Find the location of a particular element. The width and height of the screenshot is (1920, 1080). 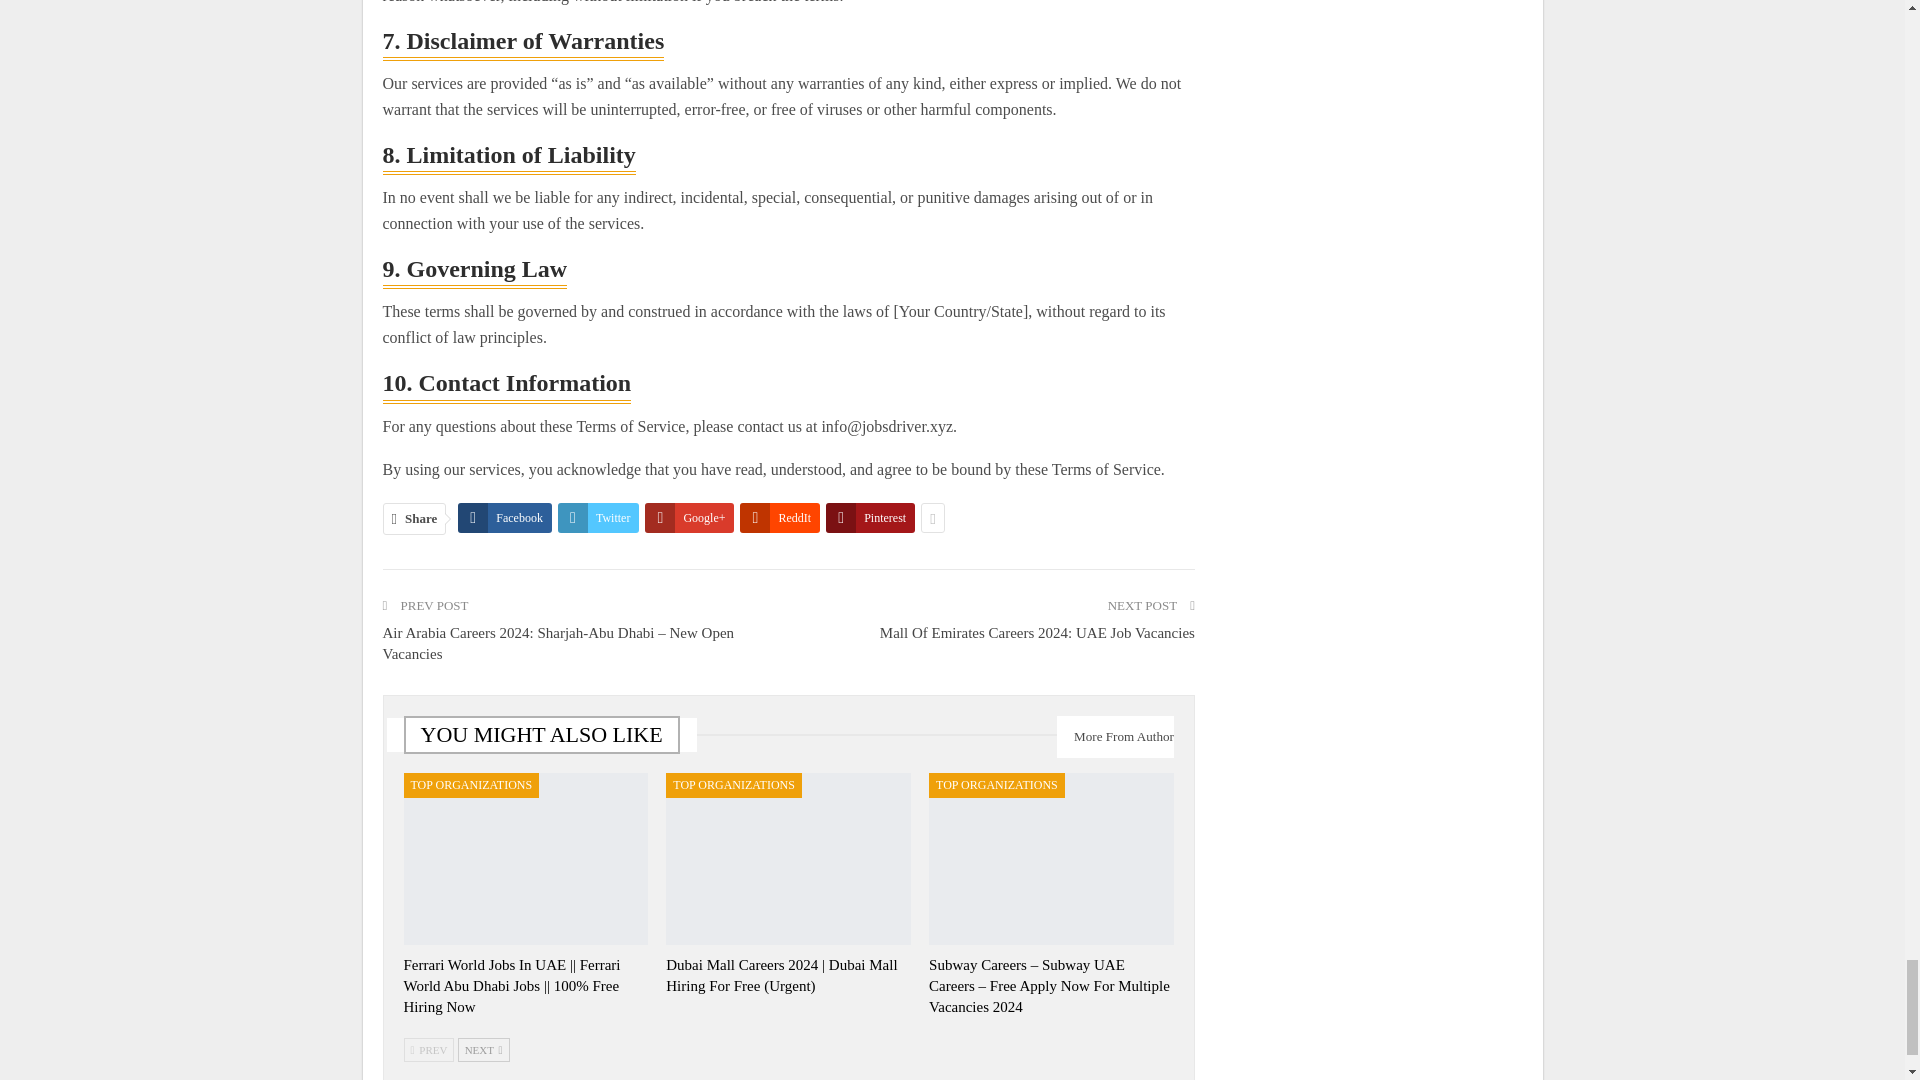

Previous is located at coordinates (429, 1049).